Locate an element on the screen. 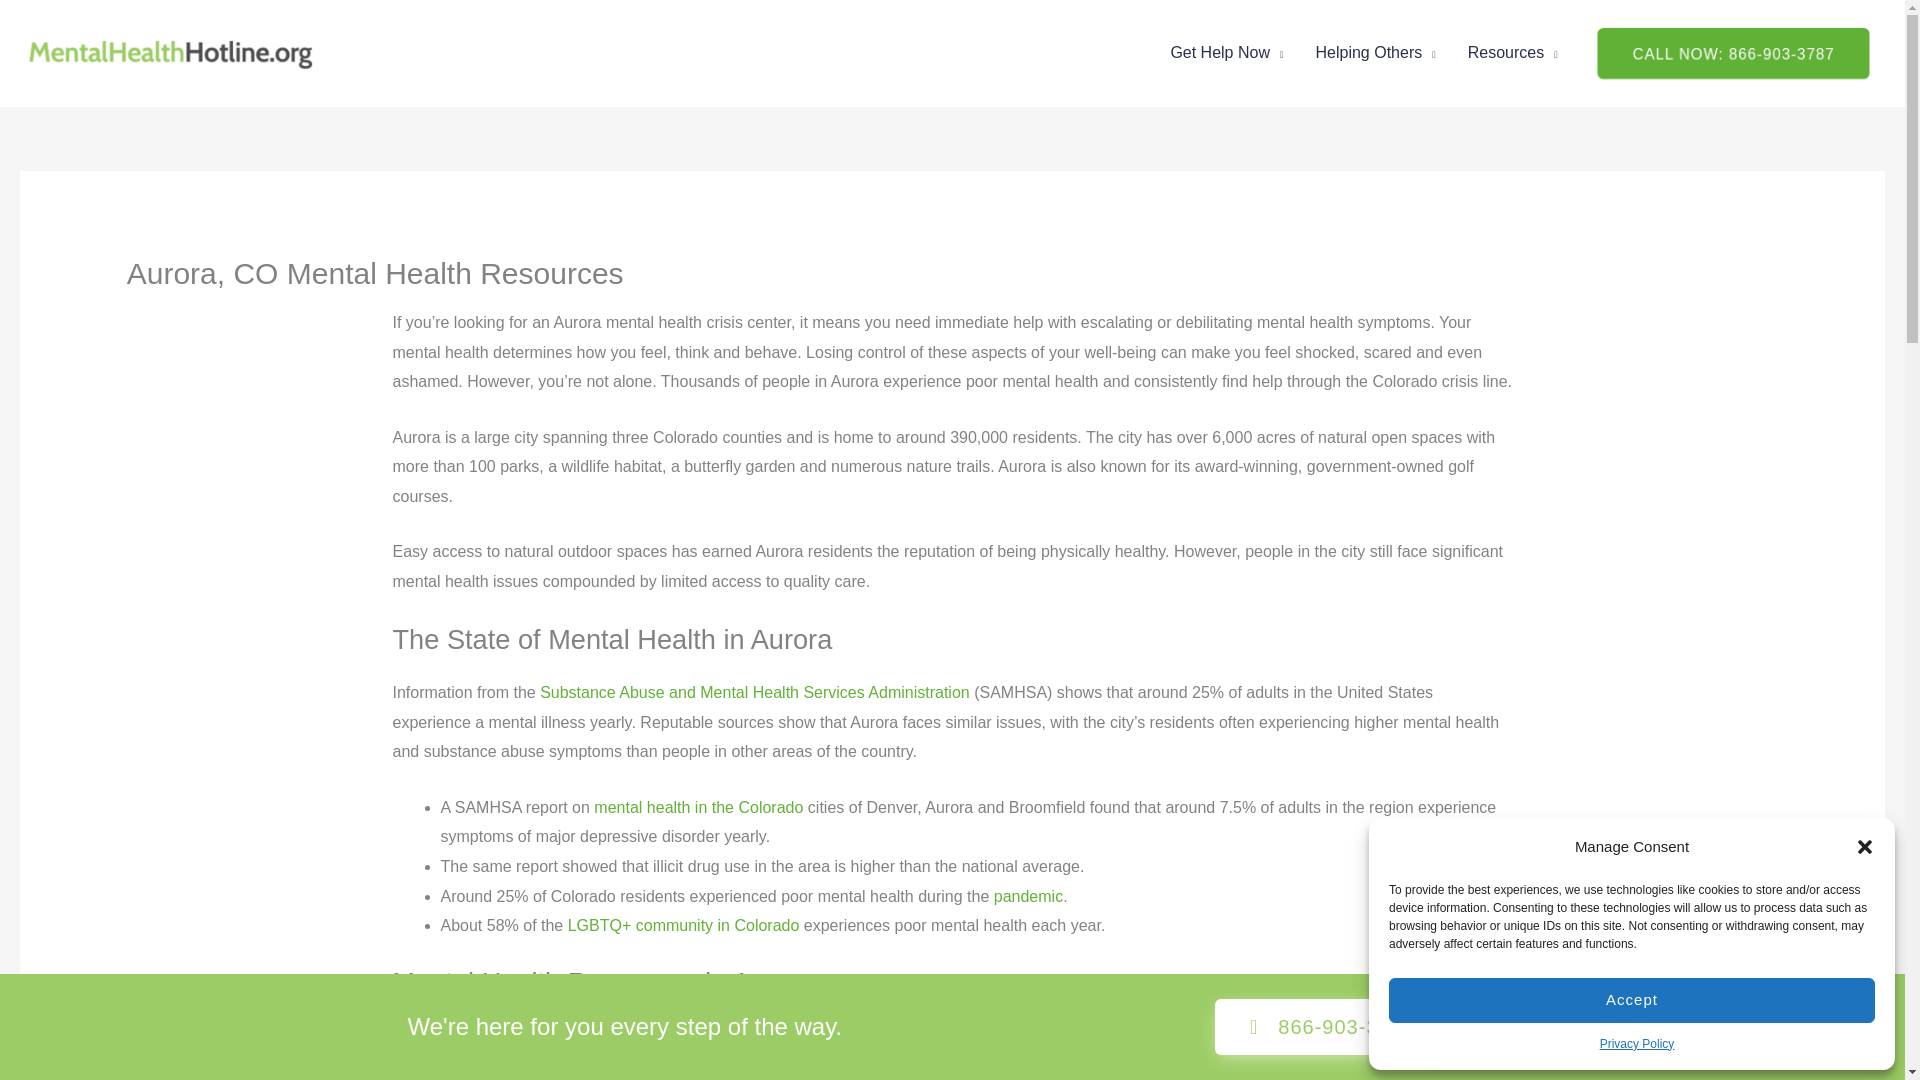  Get Help Now is located at coordinates (1226, 52).